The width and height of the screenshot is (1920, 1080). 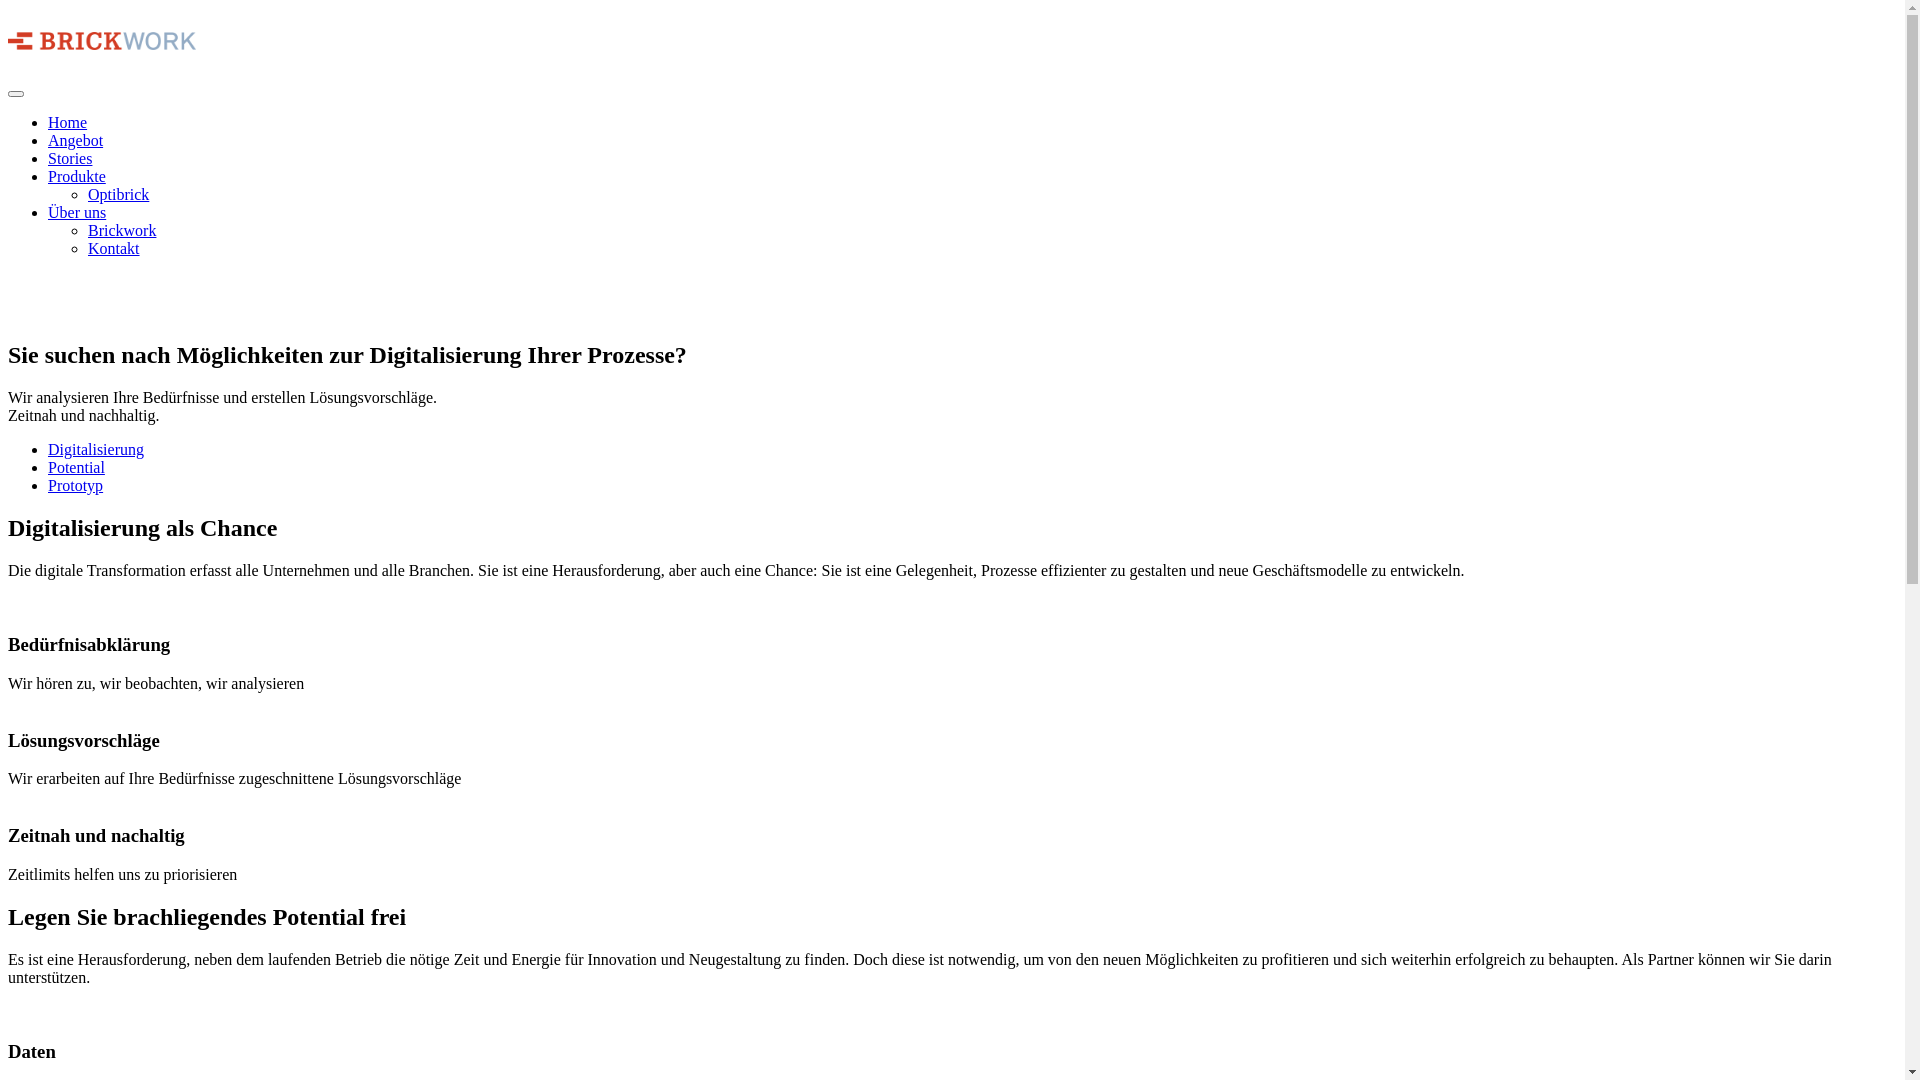 I want to click on Prototyp, so click(x=76, y=486).